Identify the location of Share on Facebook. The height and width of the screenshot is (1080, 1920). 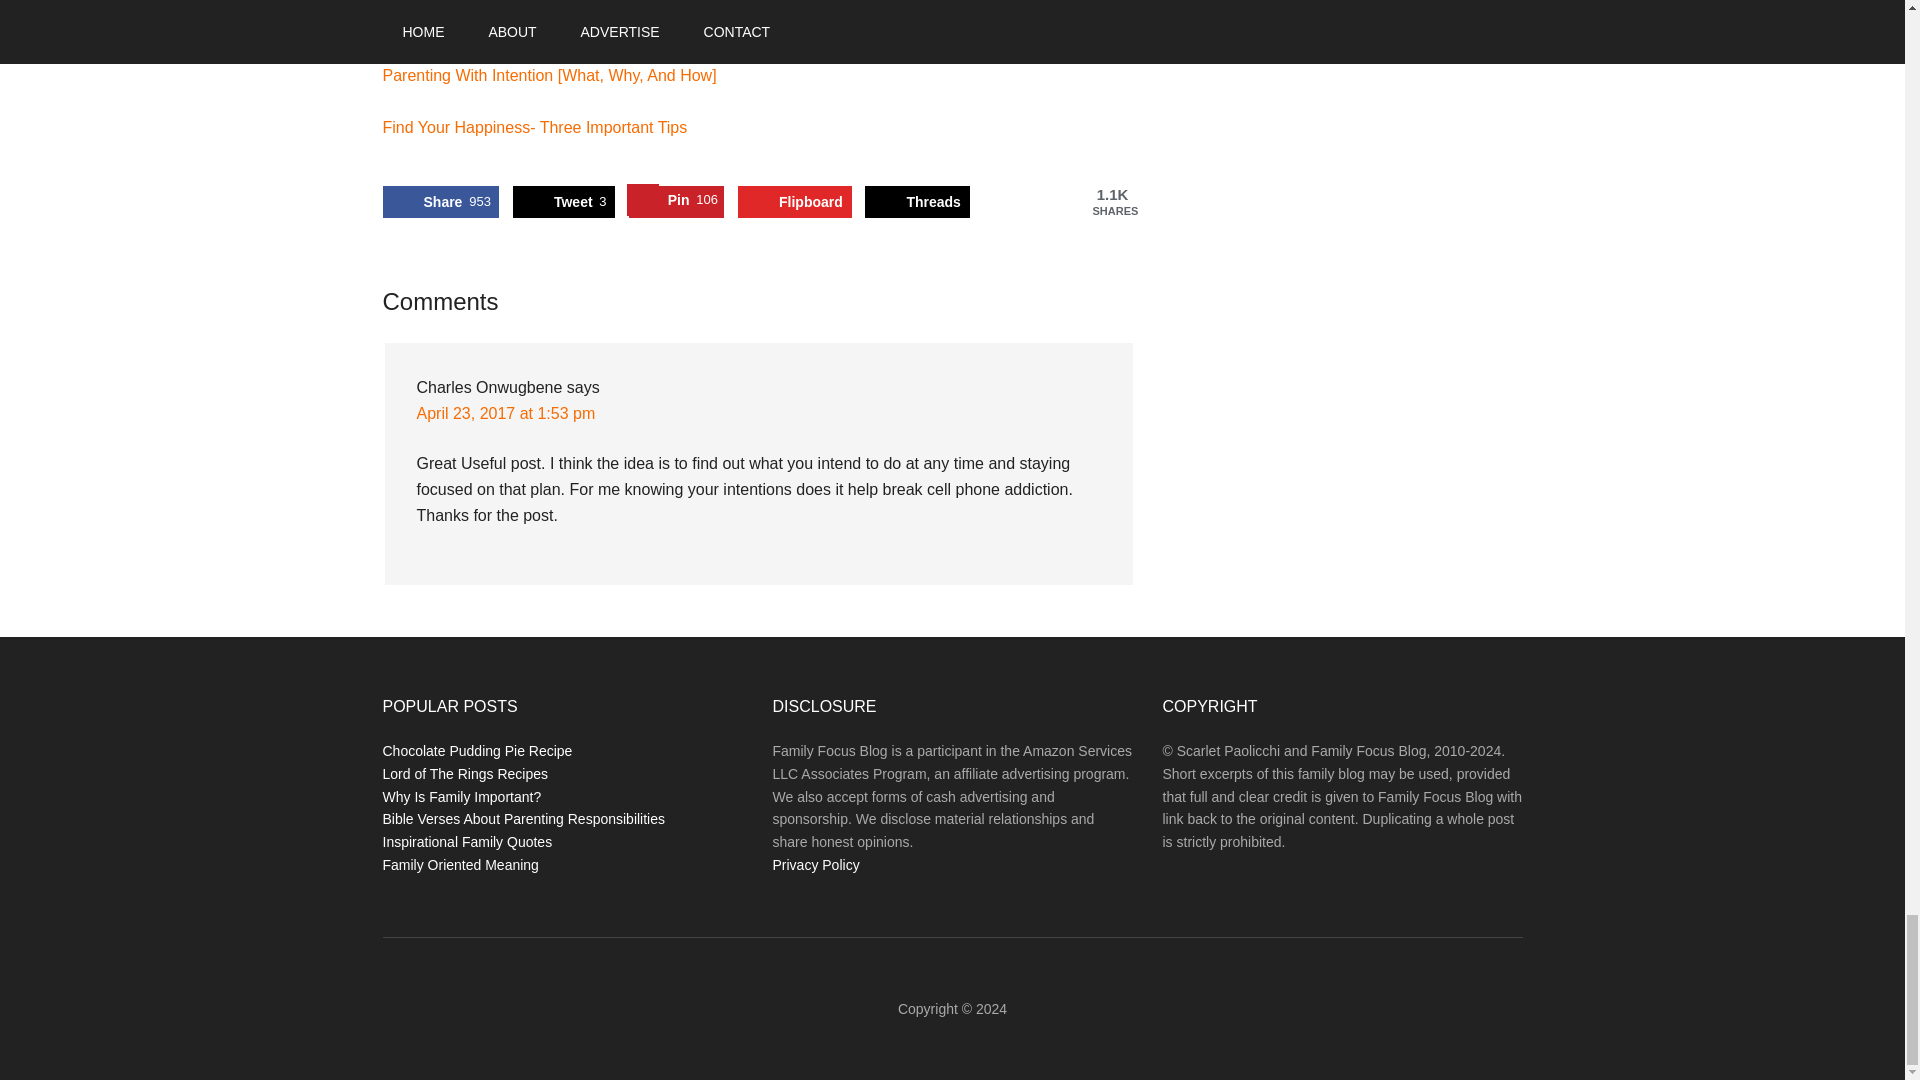
(534, 127).